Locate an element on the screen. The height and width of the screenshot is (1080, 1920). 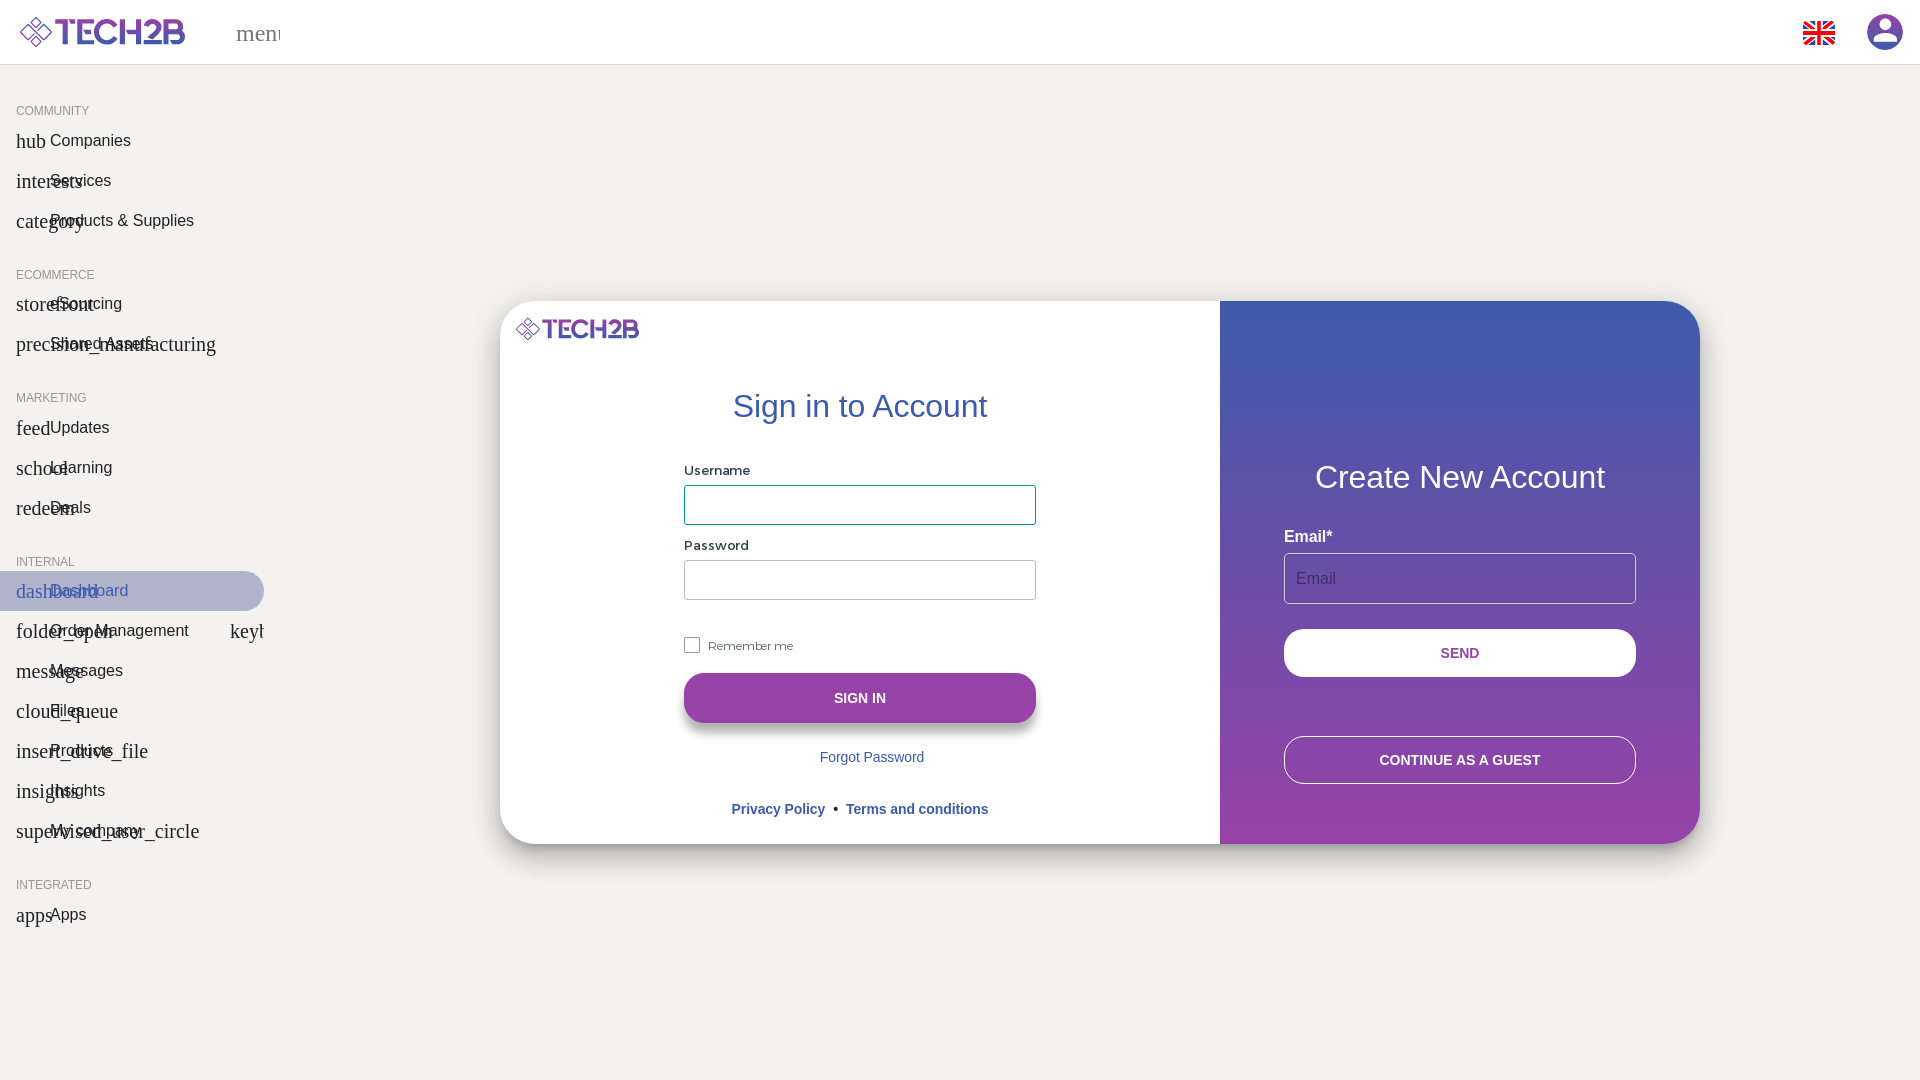
feed
Updates is located at coordinates (132, 428).